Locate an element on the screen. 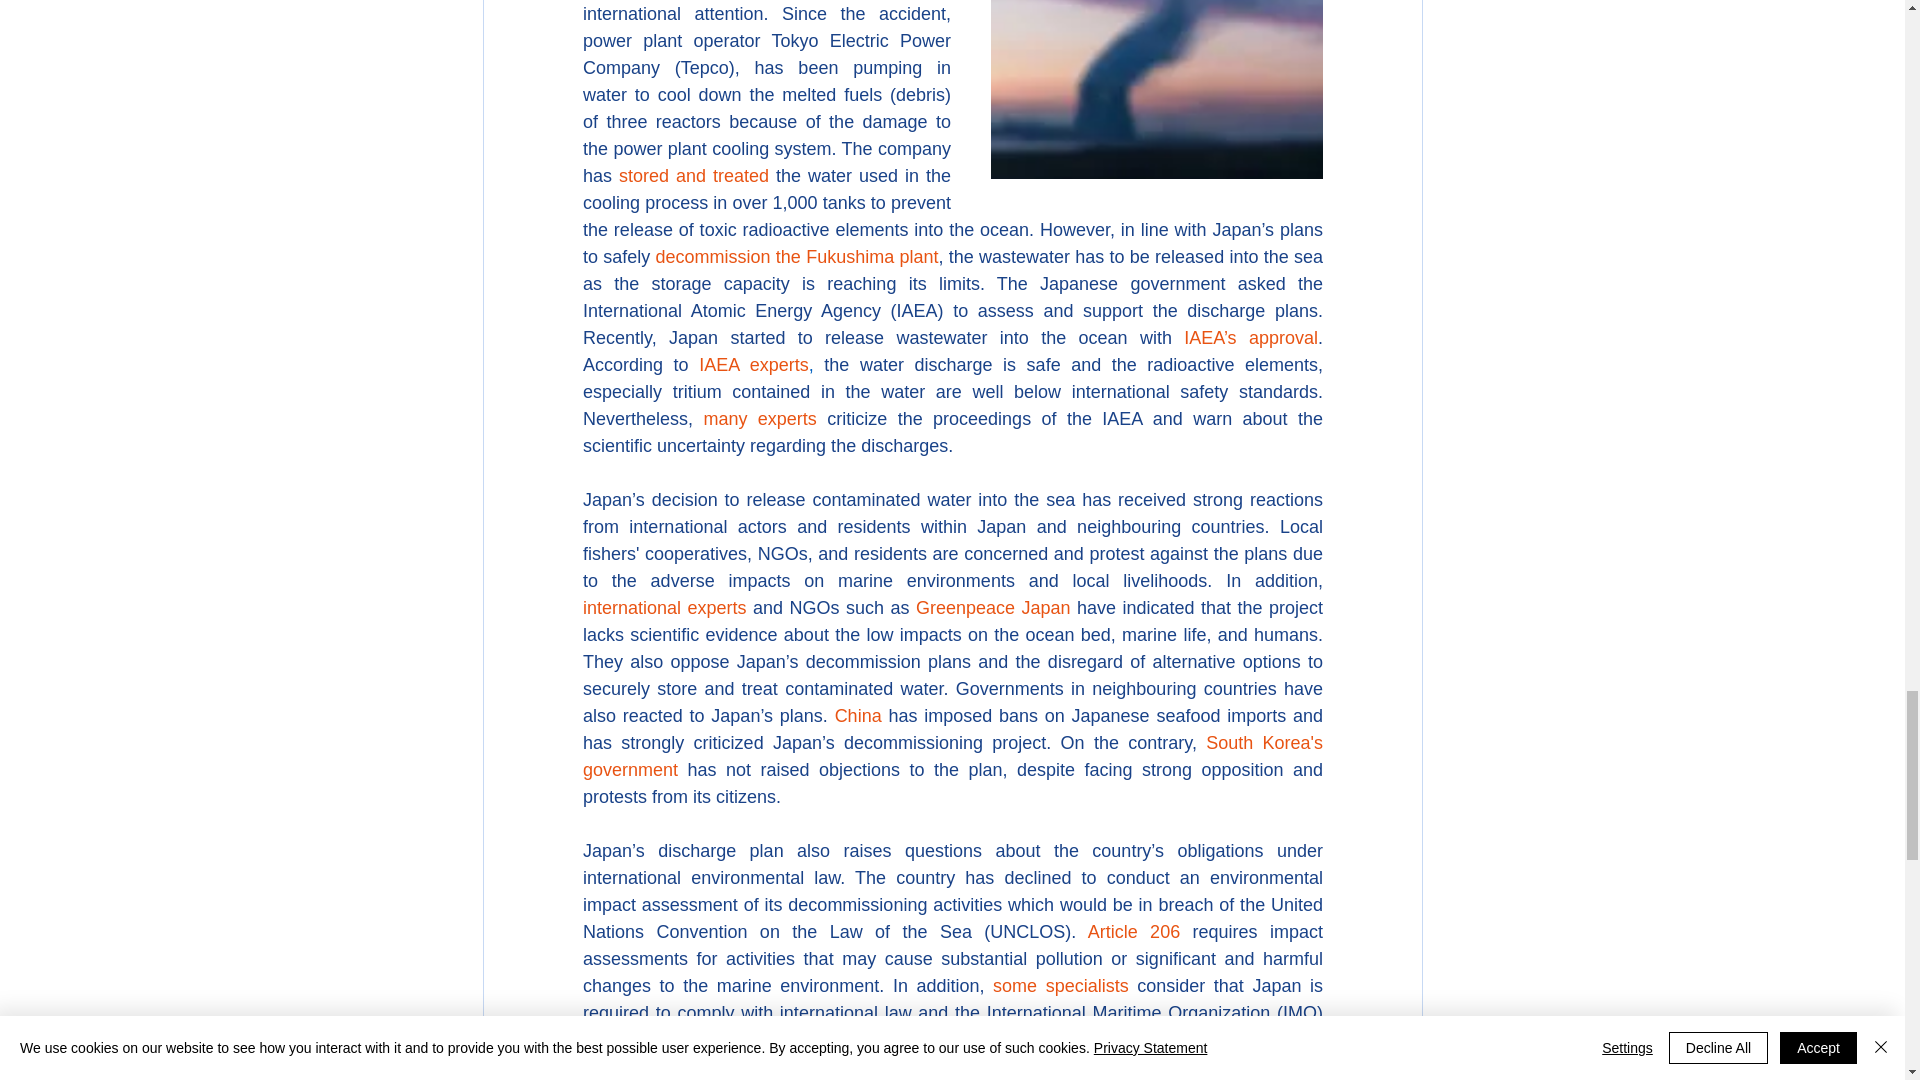  China is located at coordinates (857, 716).